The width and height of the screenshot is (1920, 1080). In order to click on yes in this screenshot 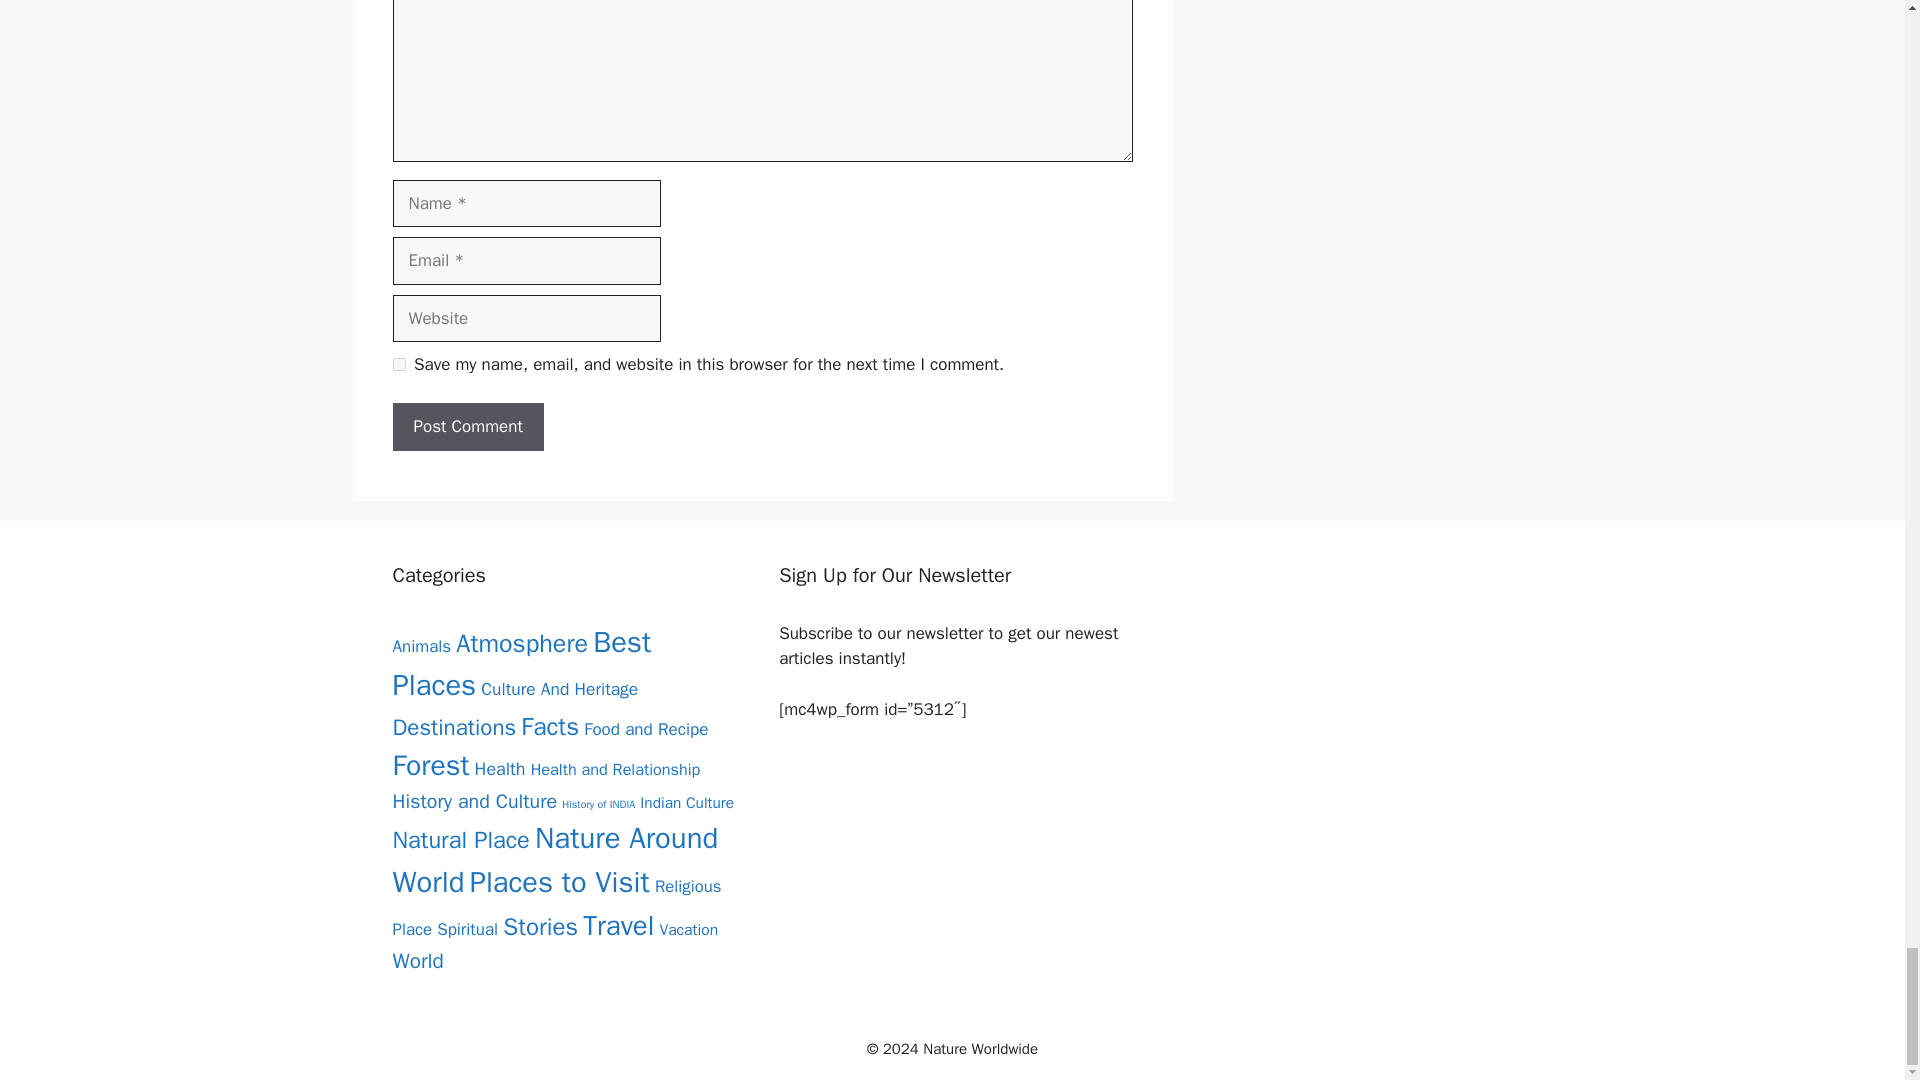, I will do `click(398, 364)`.